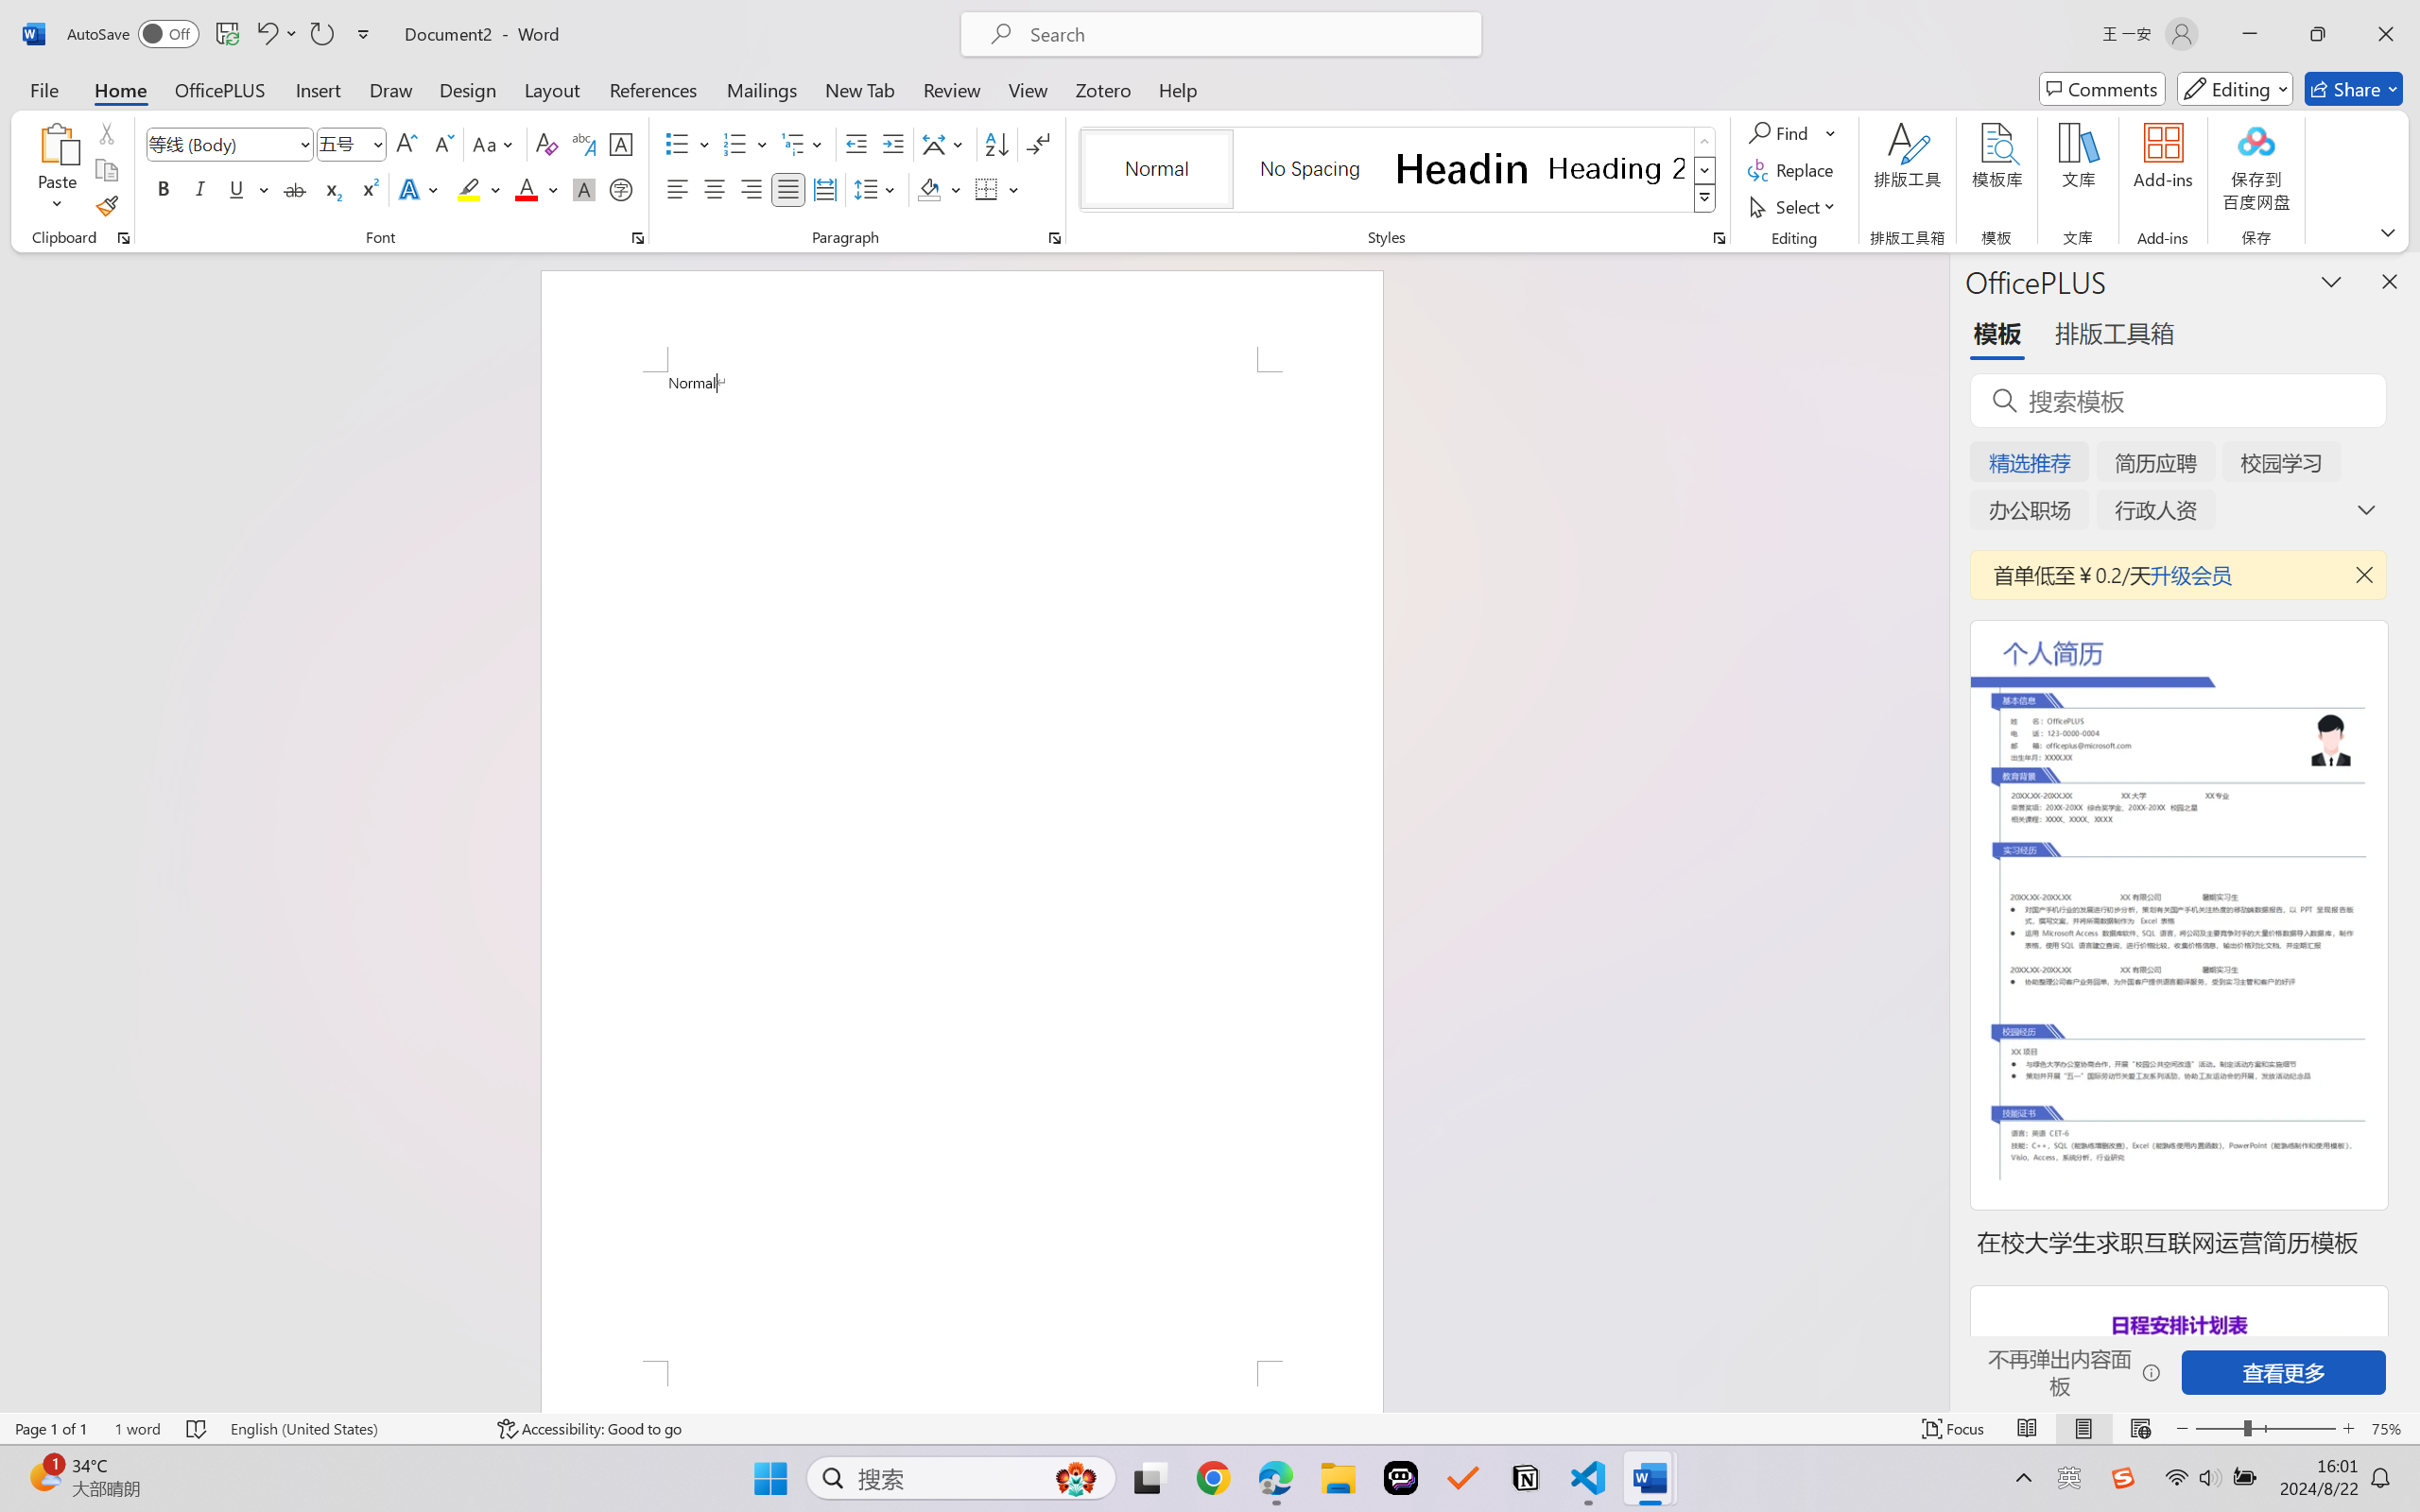  What do you see at coordinates (1795, 206) in the screenshot?
I see `Select` at bounding box center [1795, 206].